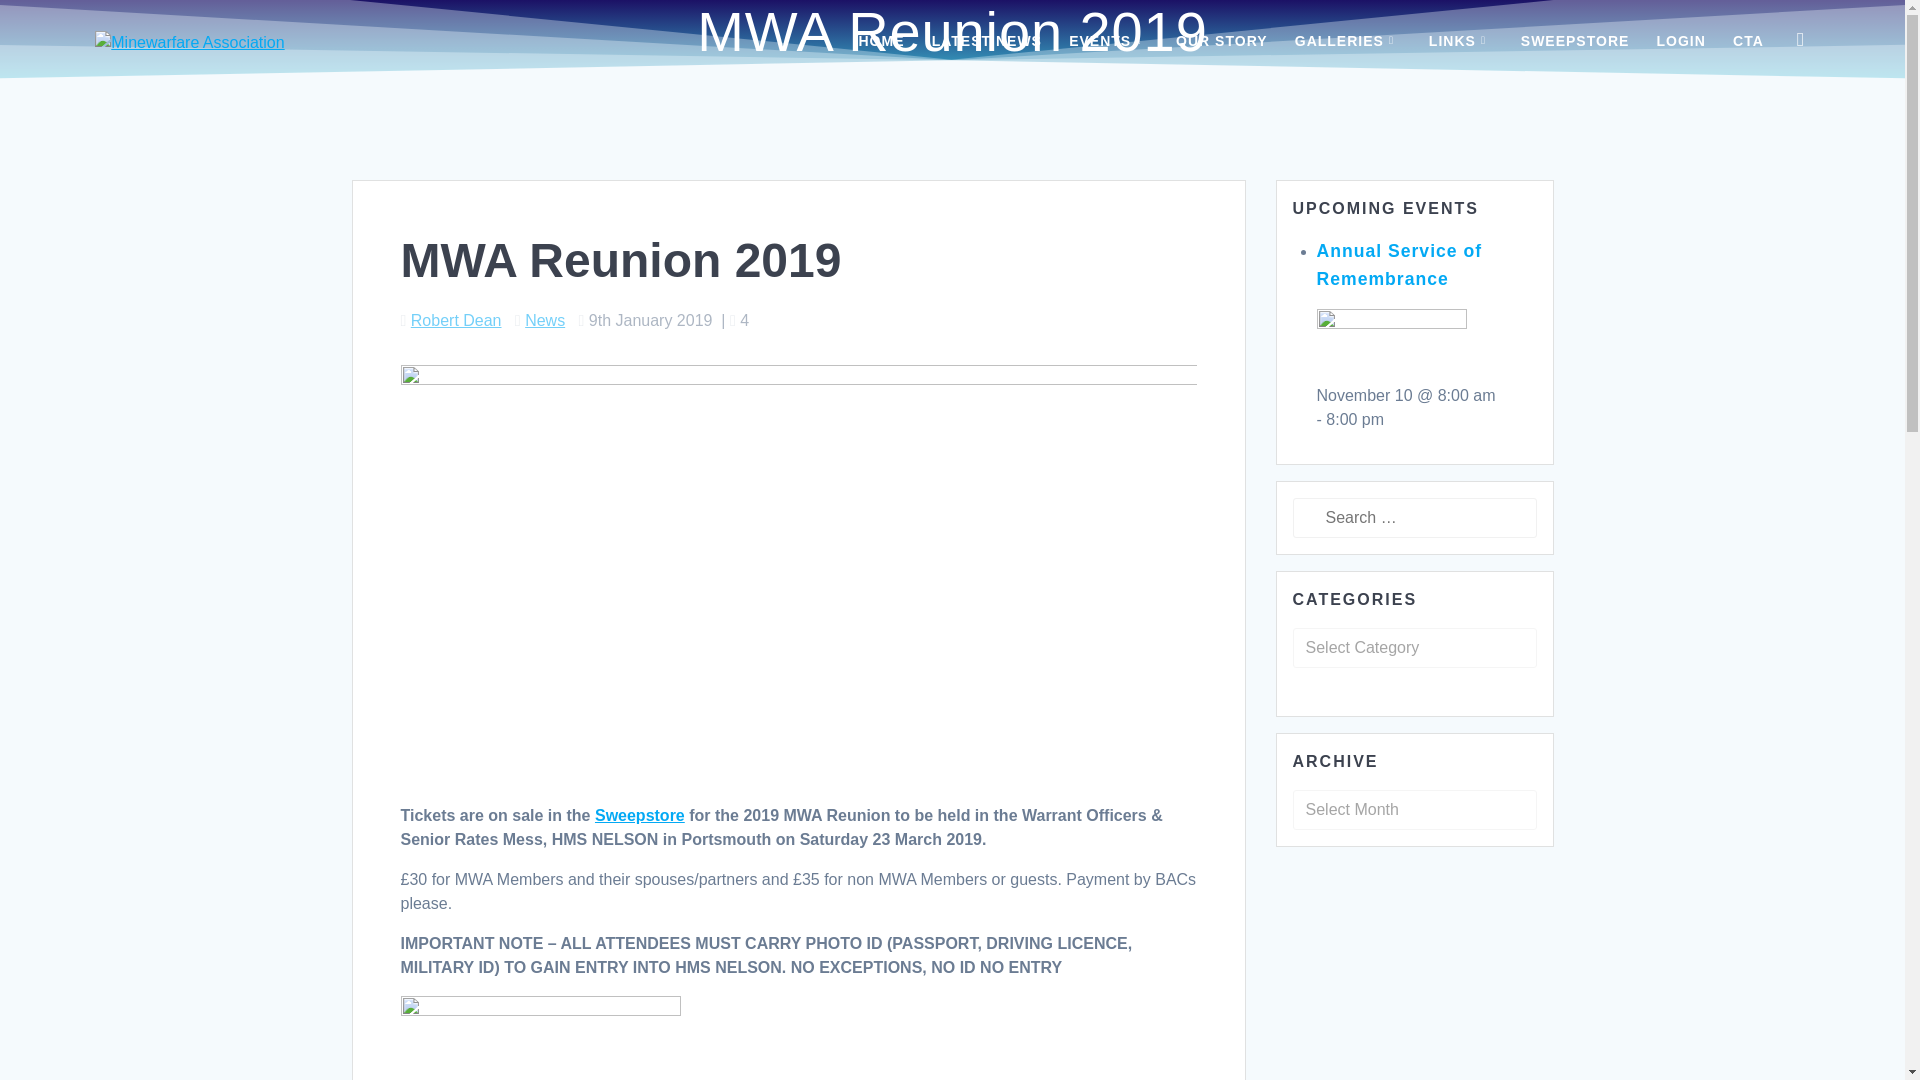 Image resolution: width=1920 pixels, height=1080 pixels. What do you see at coordinates (1348, 42) in the screenshot?
I see `GALLERIES` at bounding box center [1348, 42].